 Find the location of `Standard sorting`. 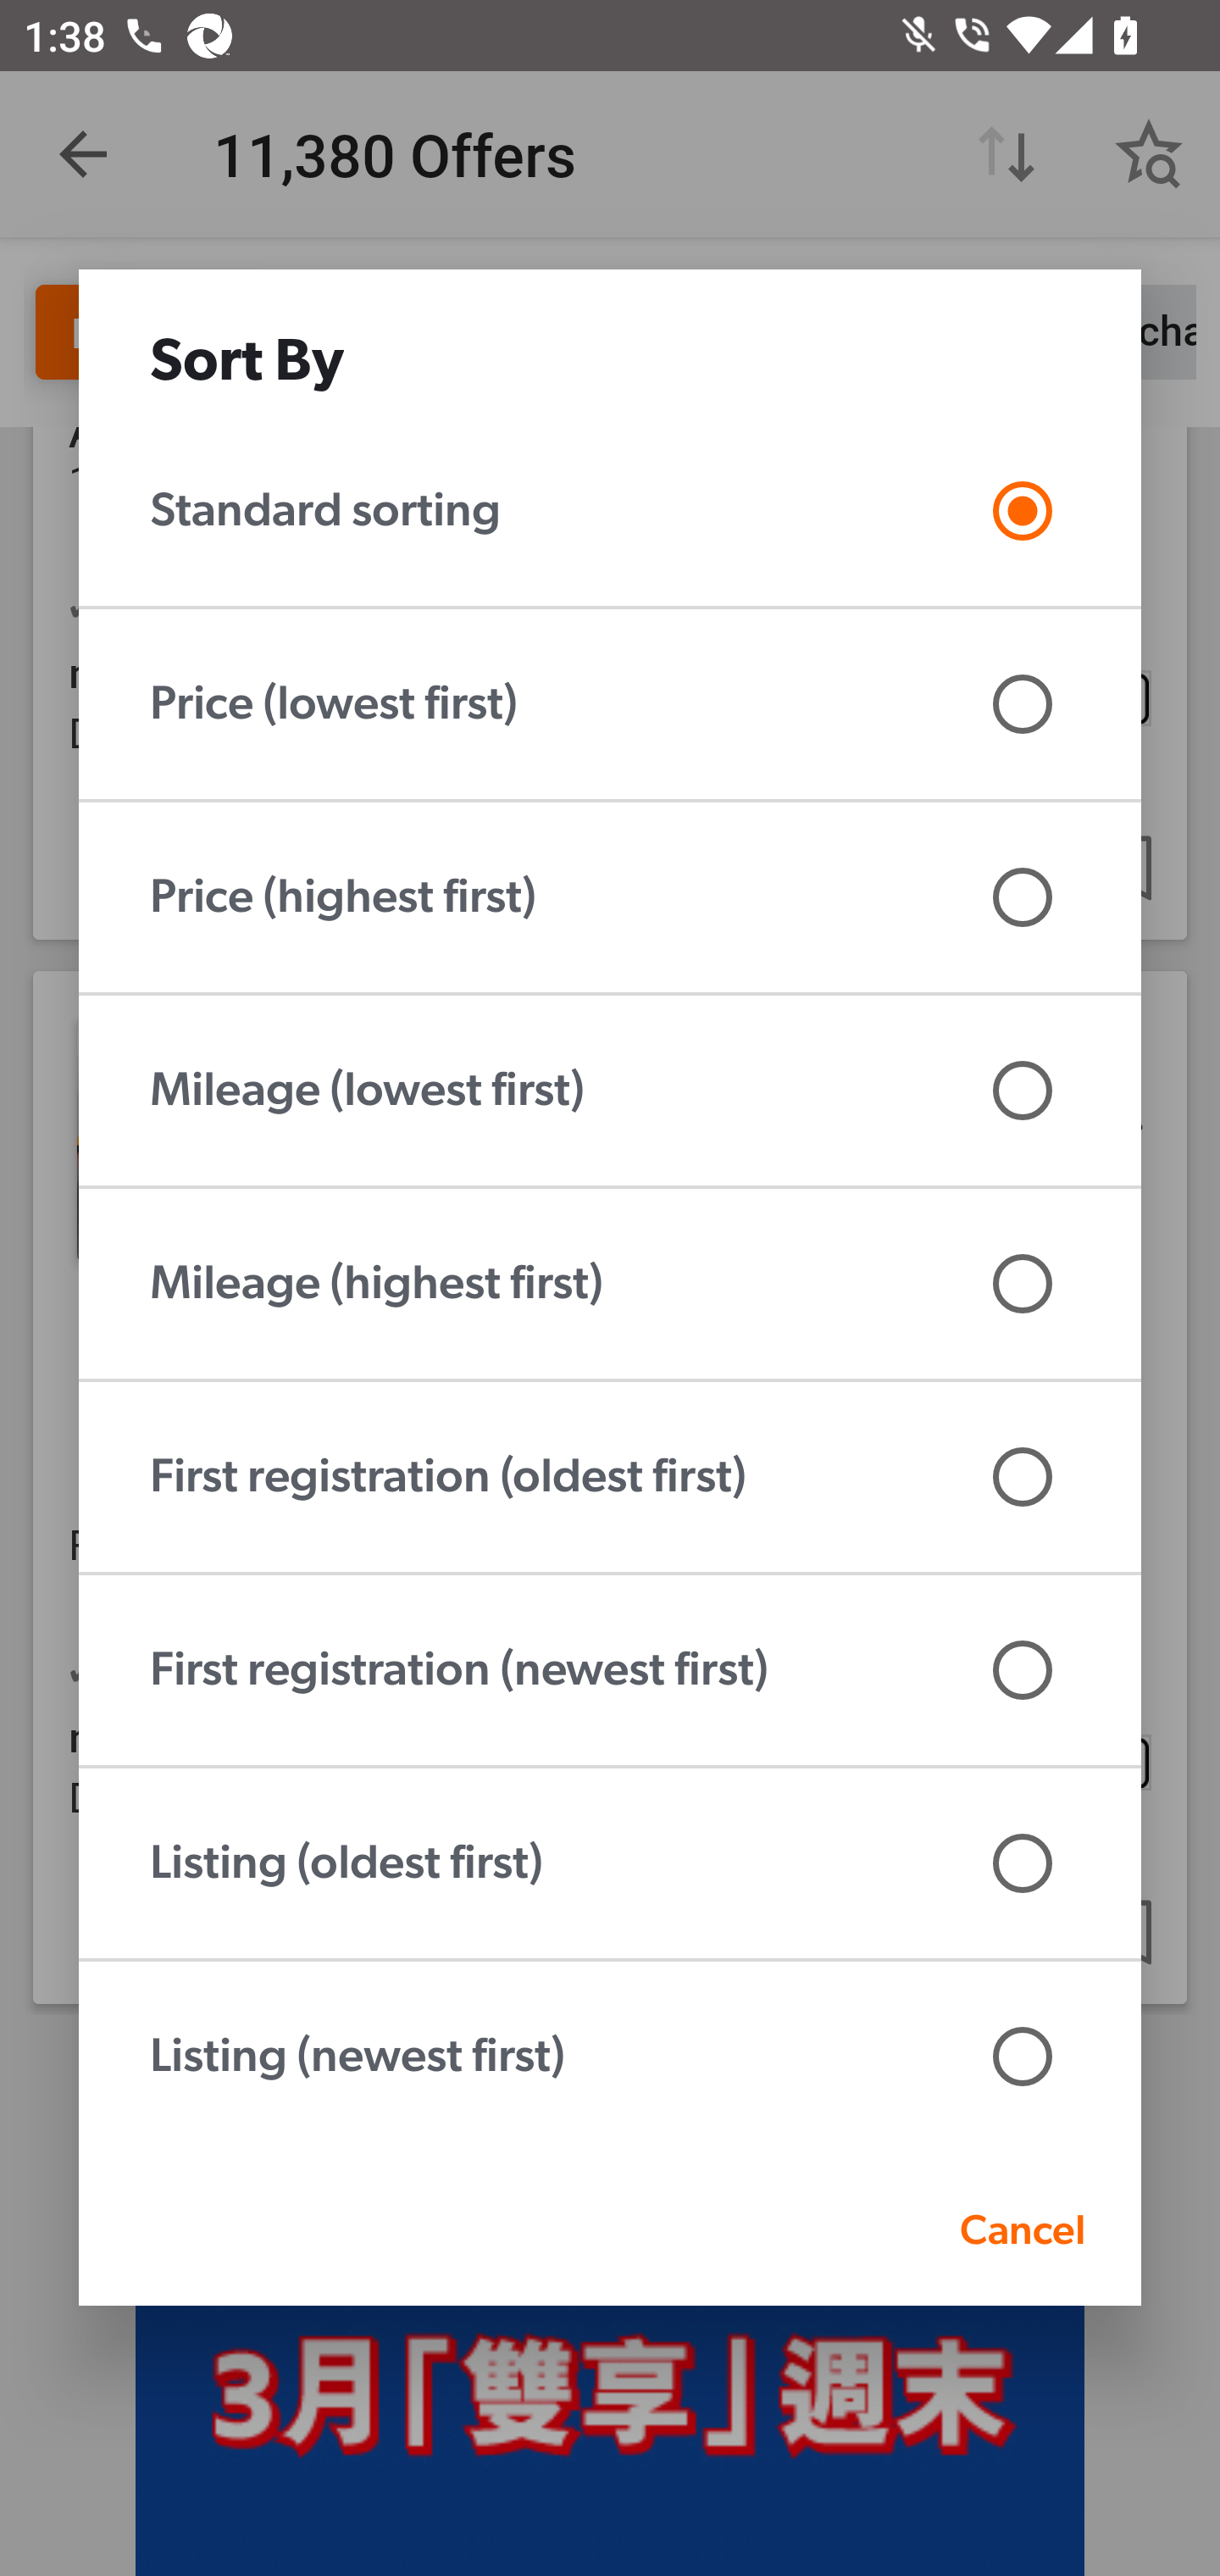

Standard sorting is located at coordinates (610, 511).